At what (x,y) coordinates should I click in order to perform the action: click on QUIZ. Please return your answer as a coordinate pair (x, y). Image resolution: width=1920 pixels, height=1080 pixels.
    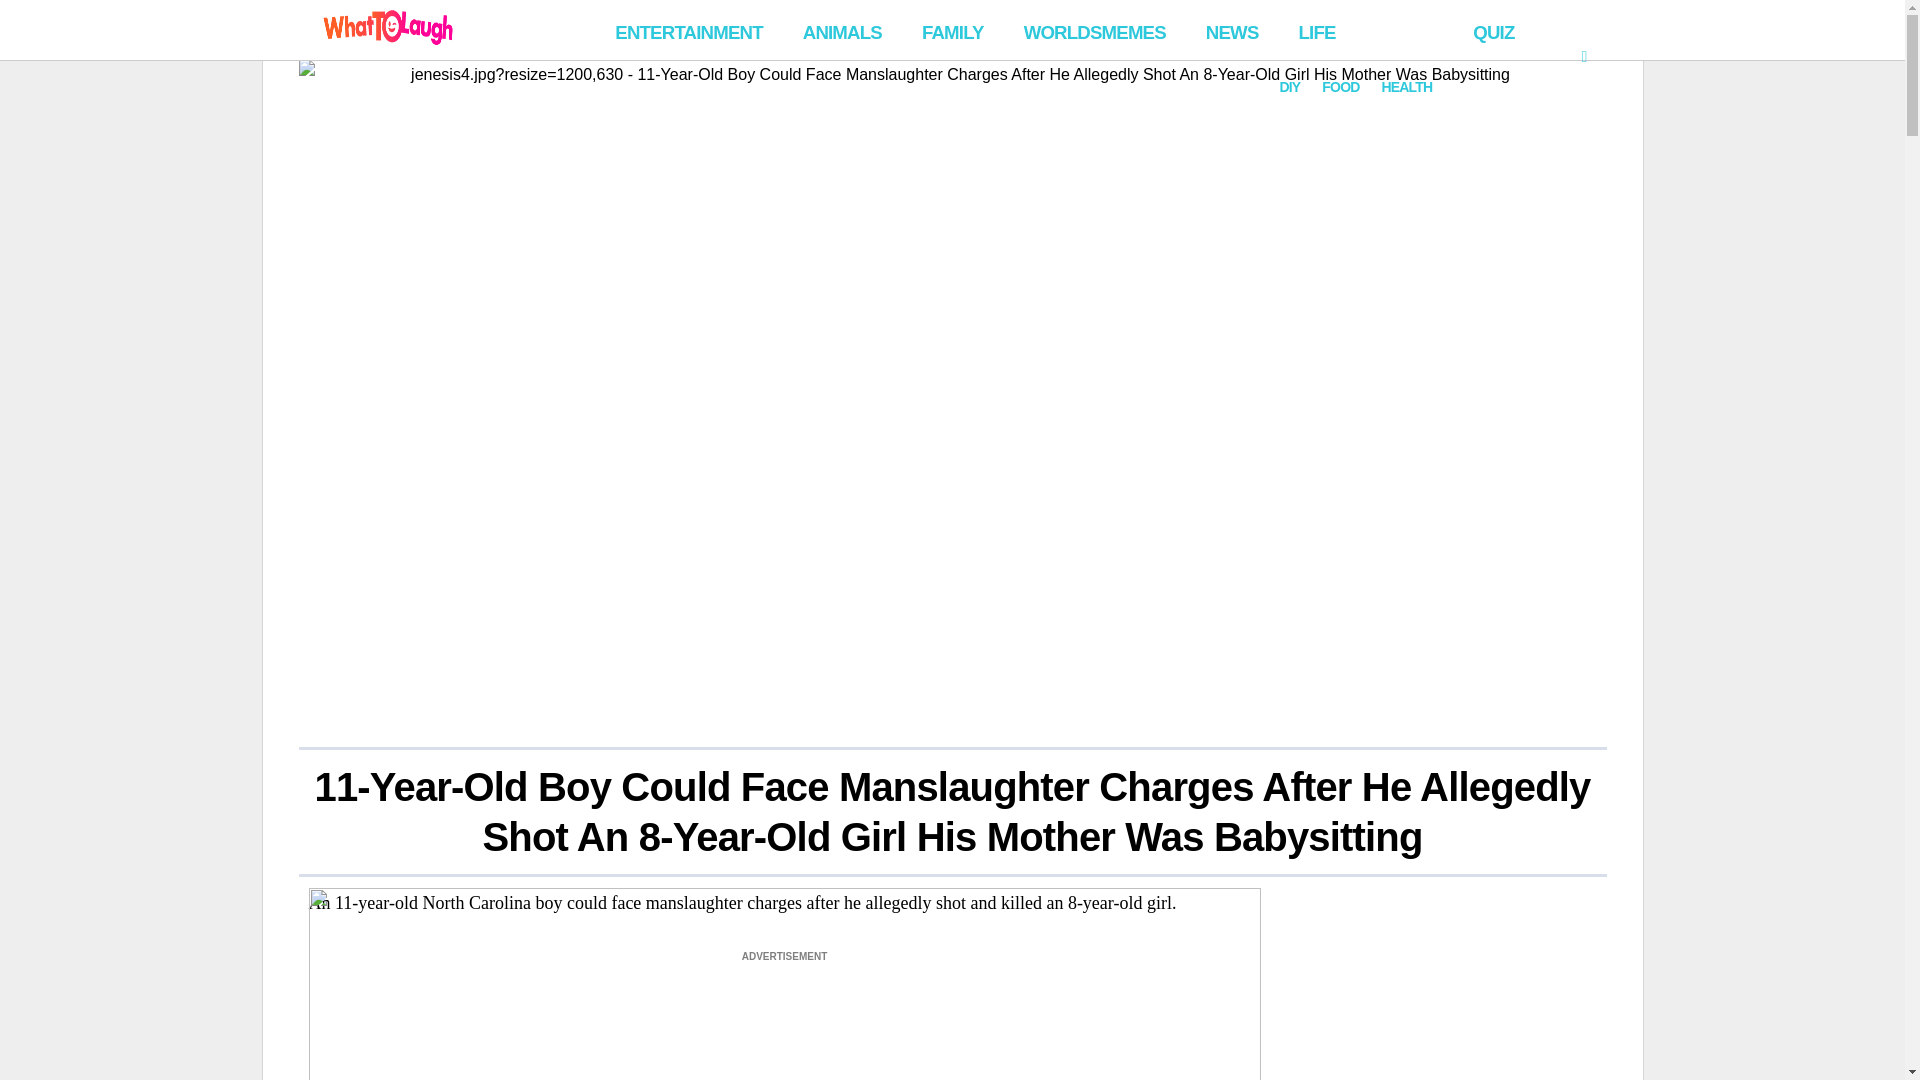
    Looking at the image, I should click on (1494, 30).